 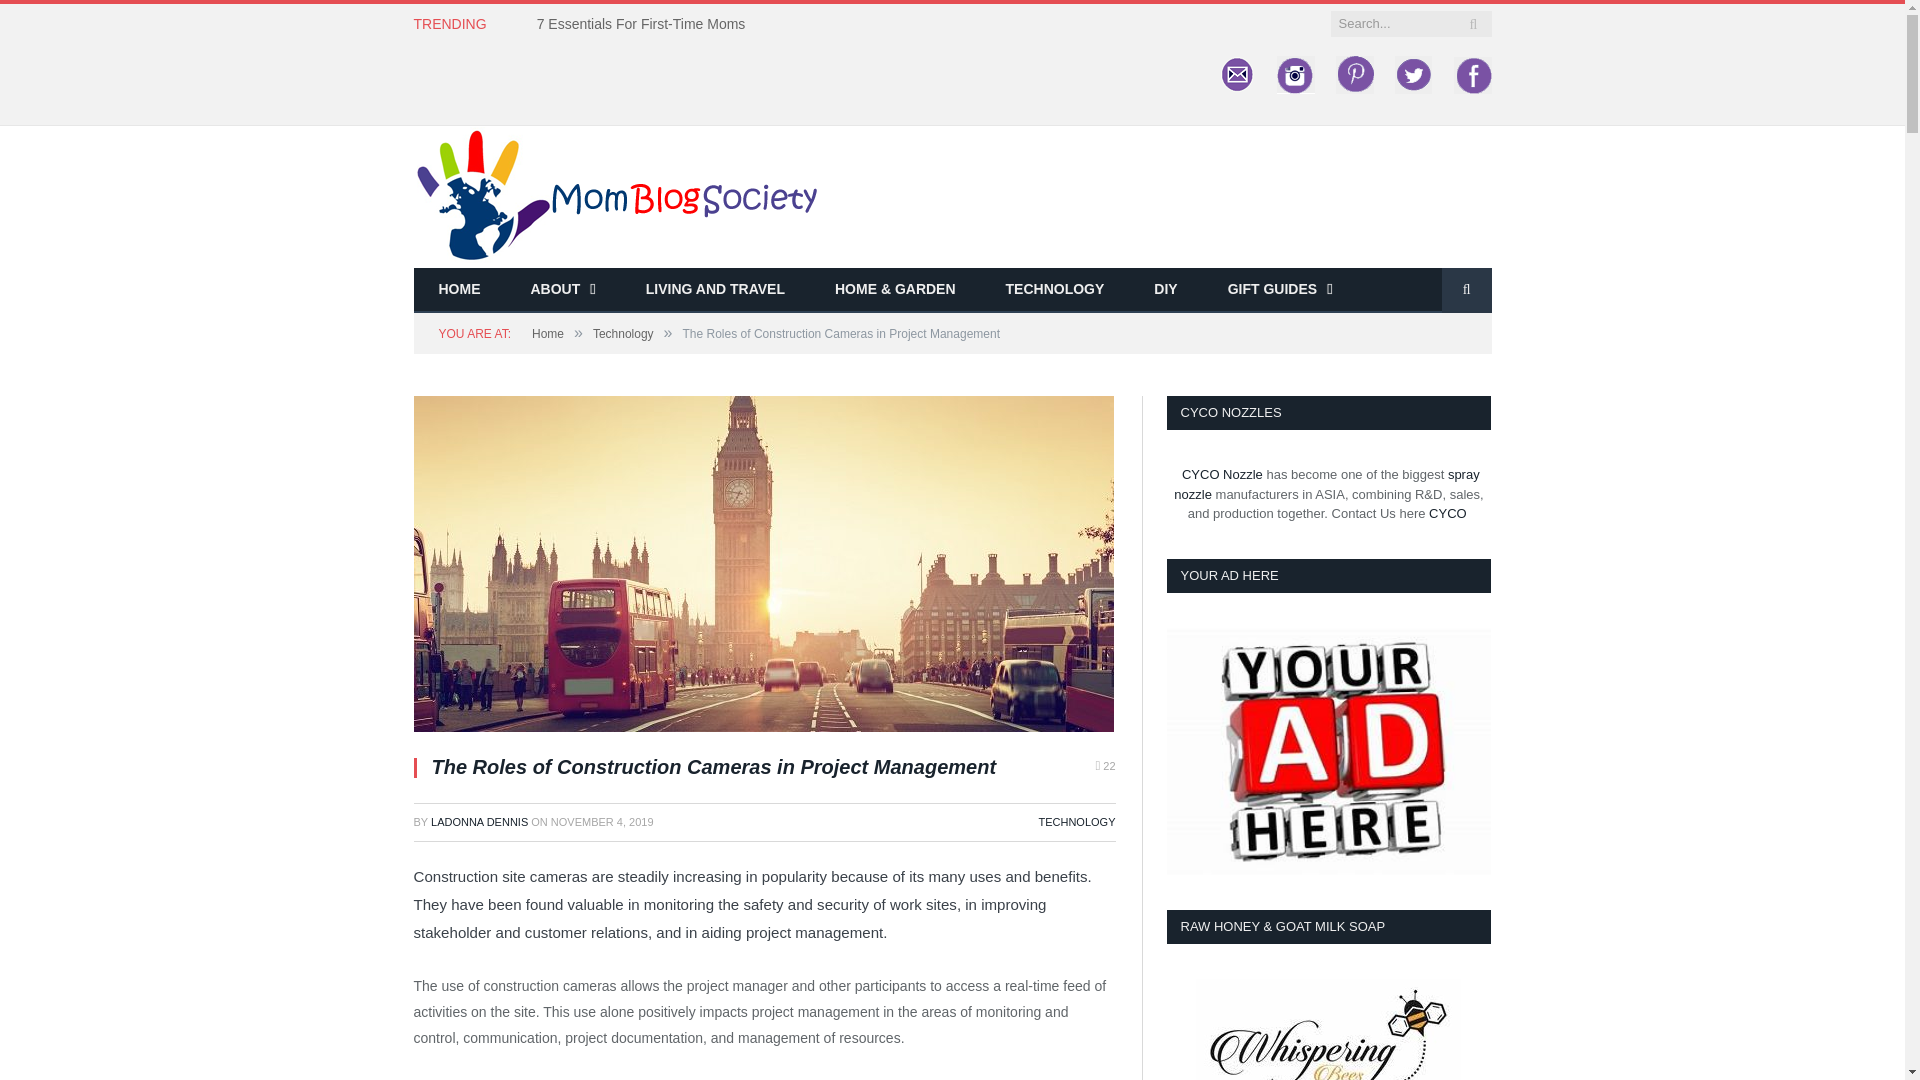 What do you see at coordinates (1164, 290) in the screenshot?
I see `DIY` at bounding box center [1164, 290].